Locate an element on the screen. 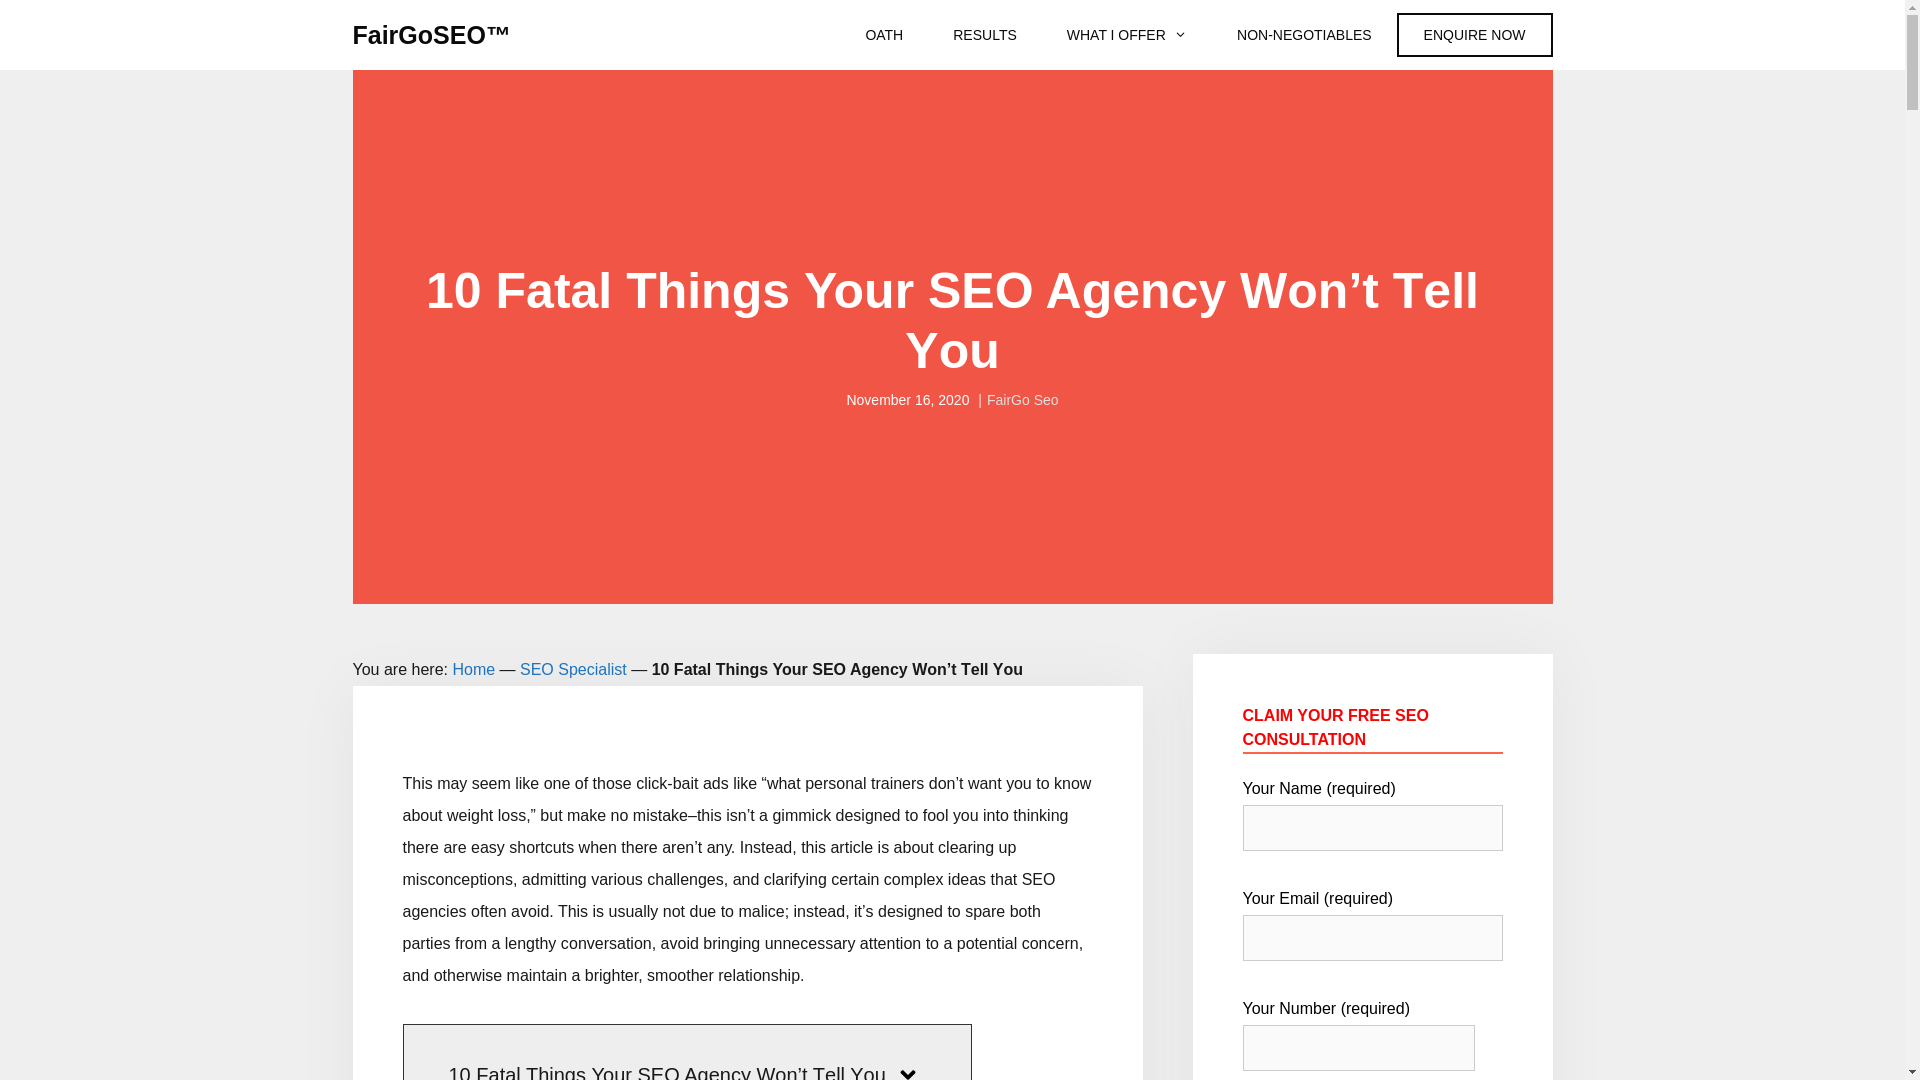  FairGo Seo is located at coordinates (1023, 400).